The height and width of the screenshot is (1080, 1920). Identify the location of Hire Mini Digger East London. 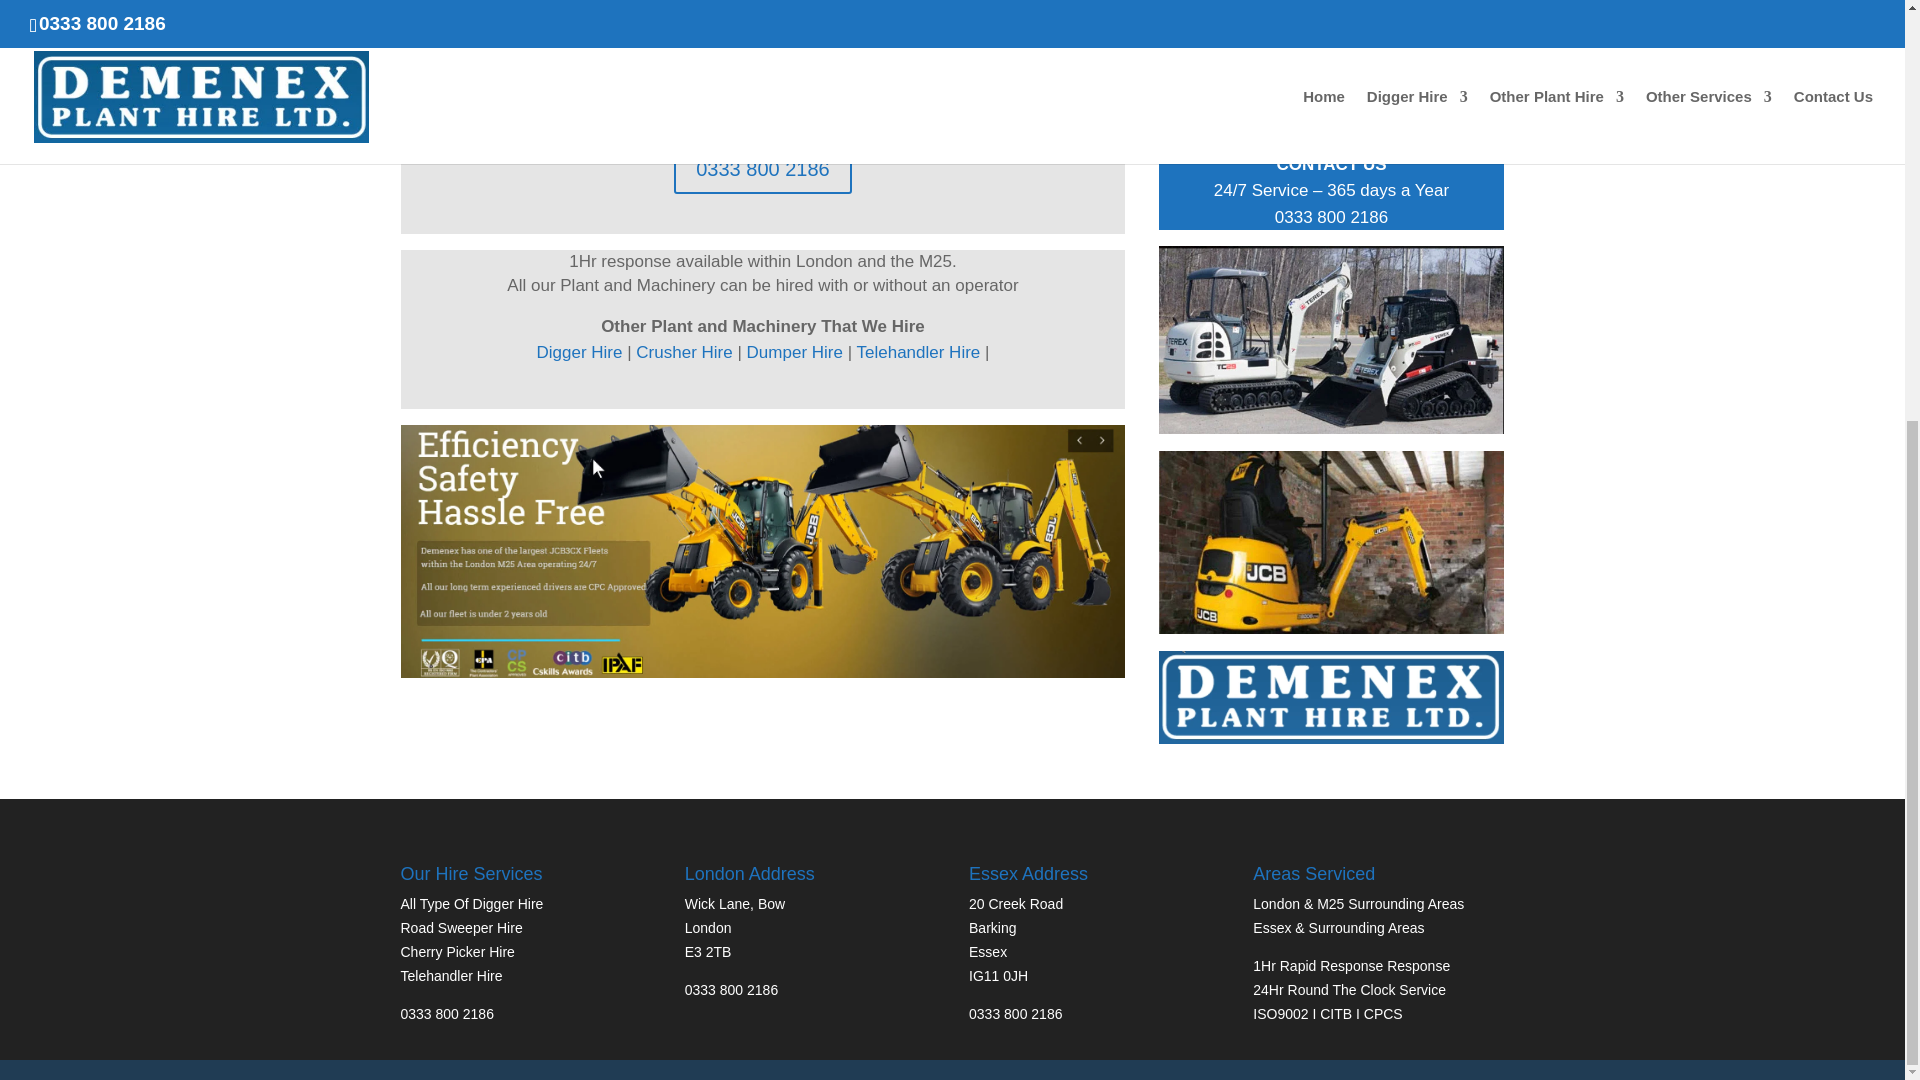
(1332, 12).